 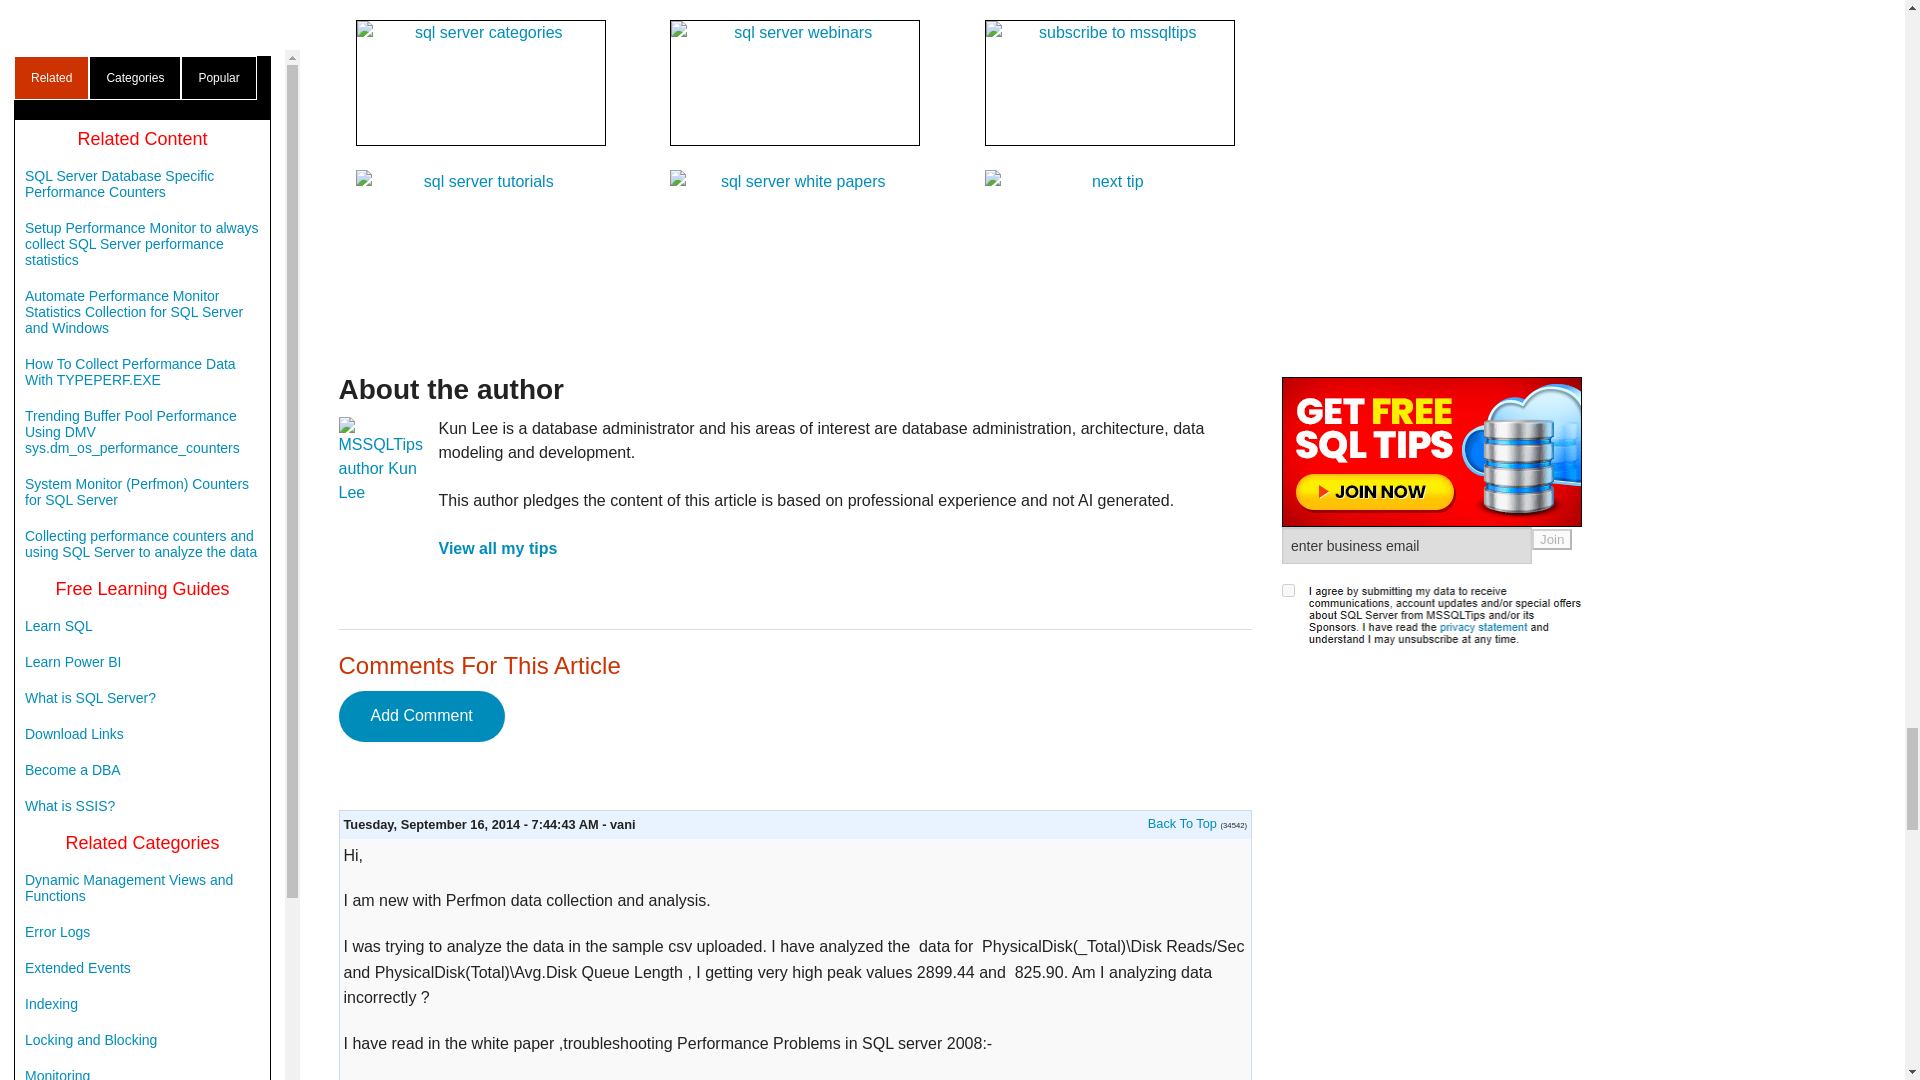 I want to click on read the tip, so click(x=1182, y=823).